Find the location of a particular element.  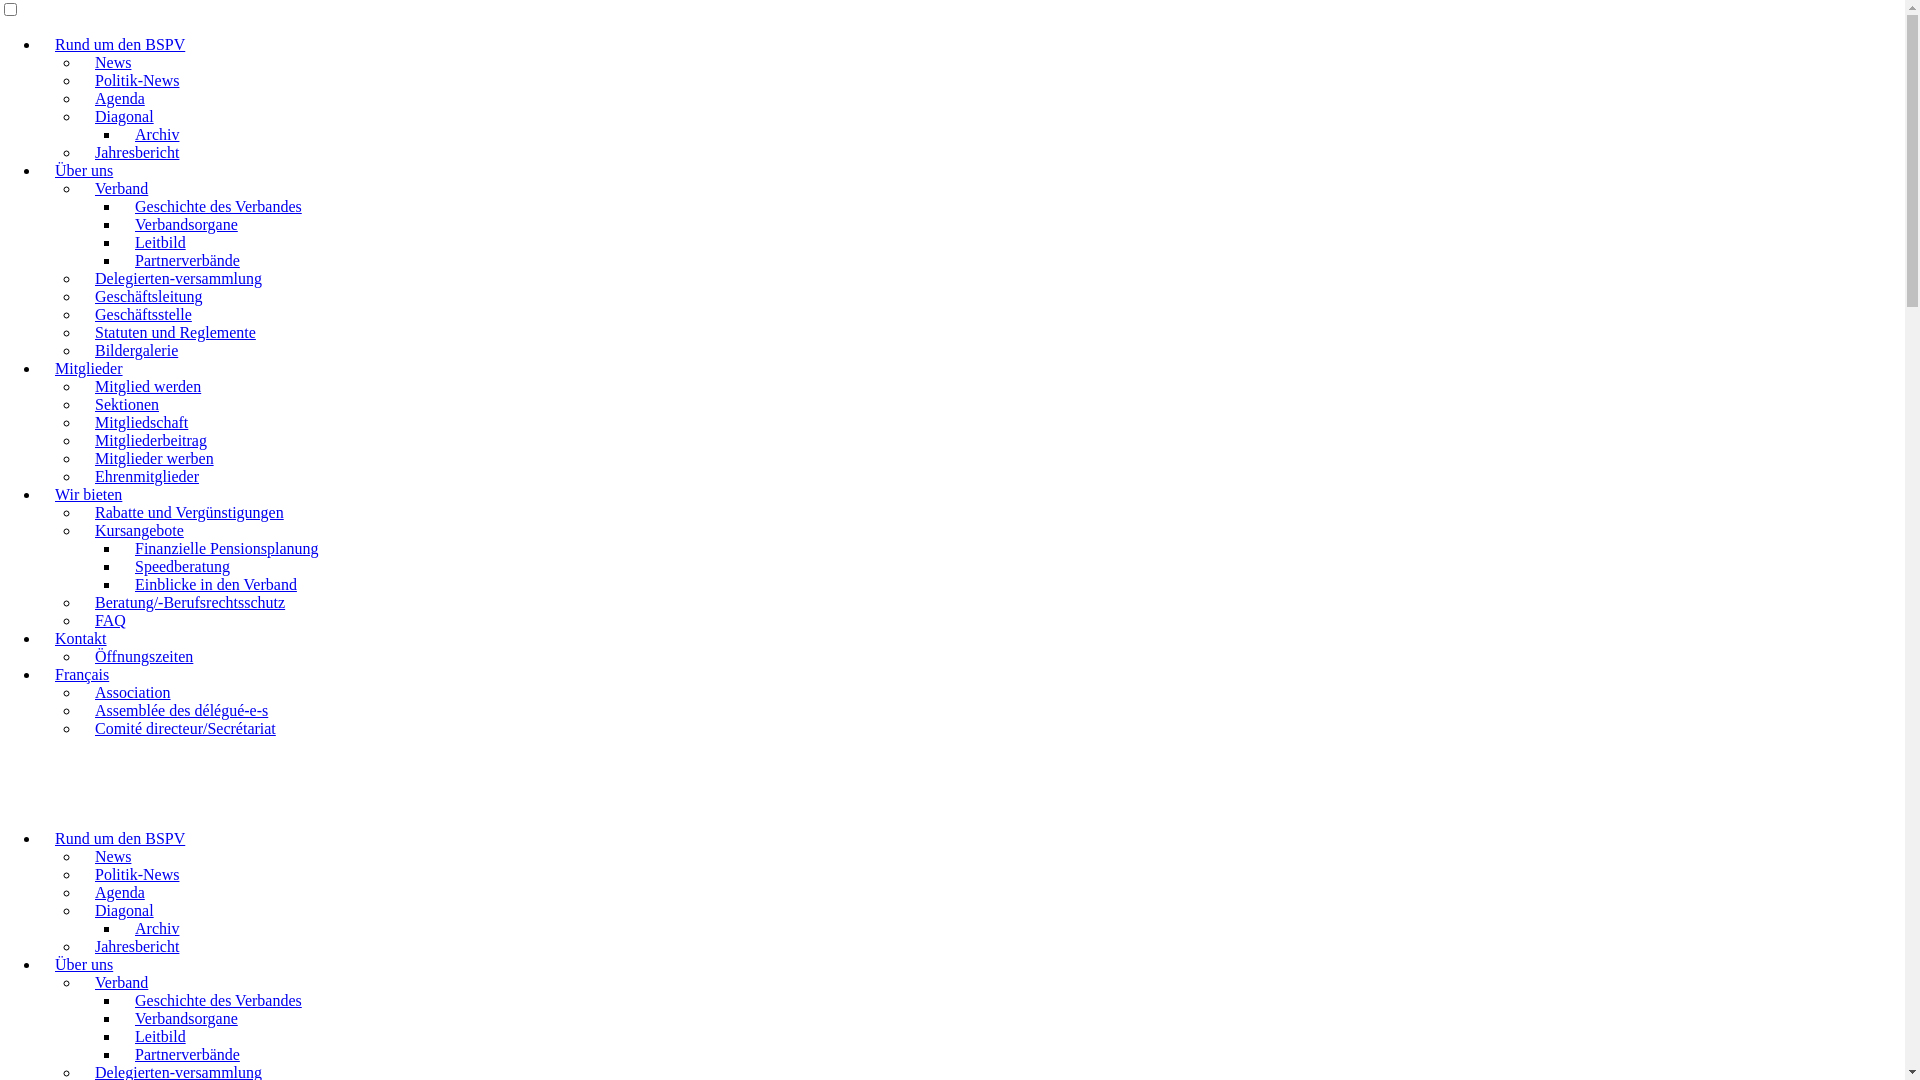

Geschichte des Verbandes is located at coordinates (218, 206).